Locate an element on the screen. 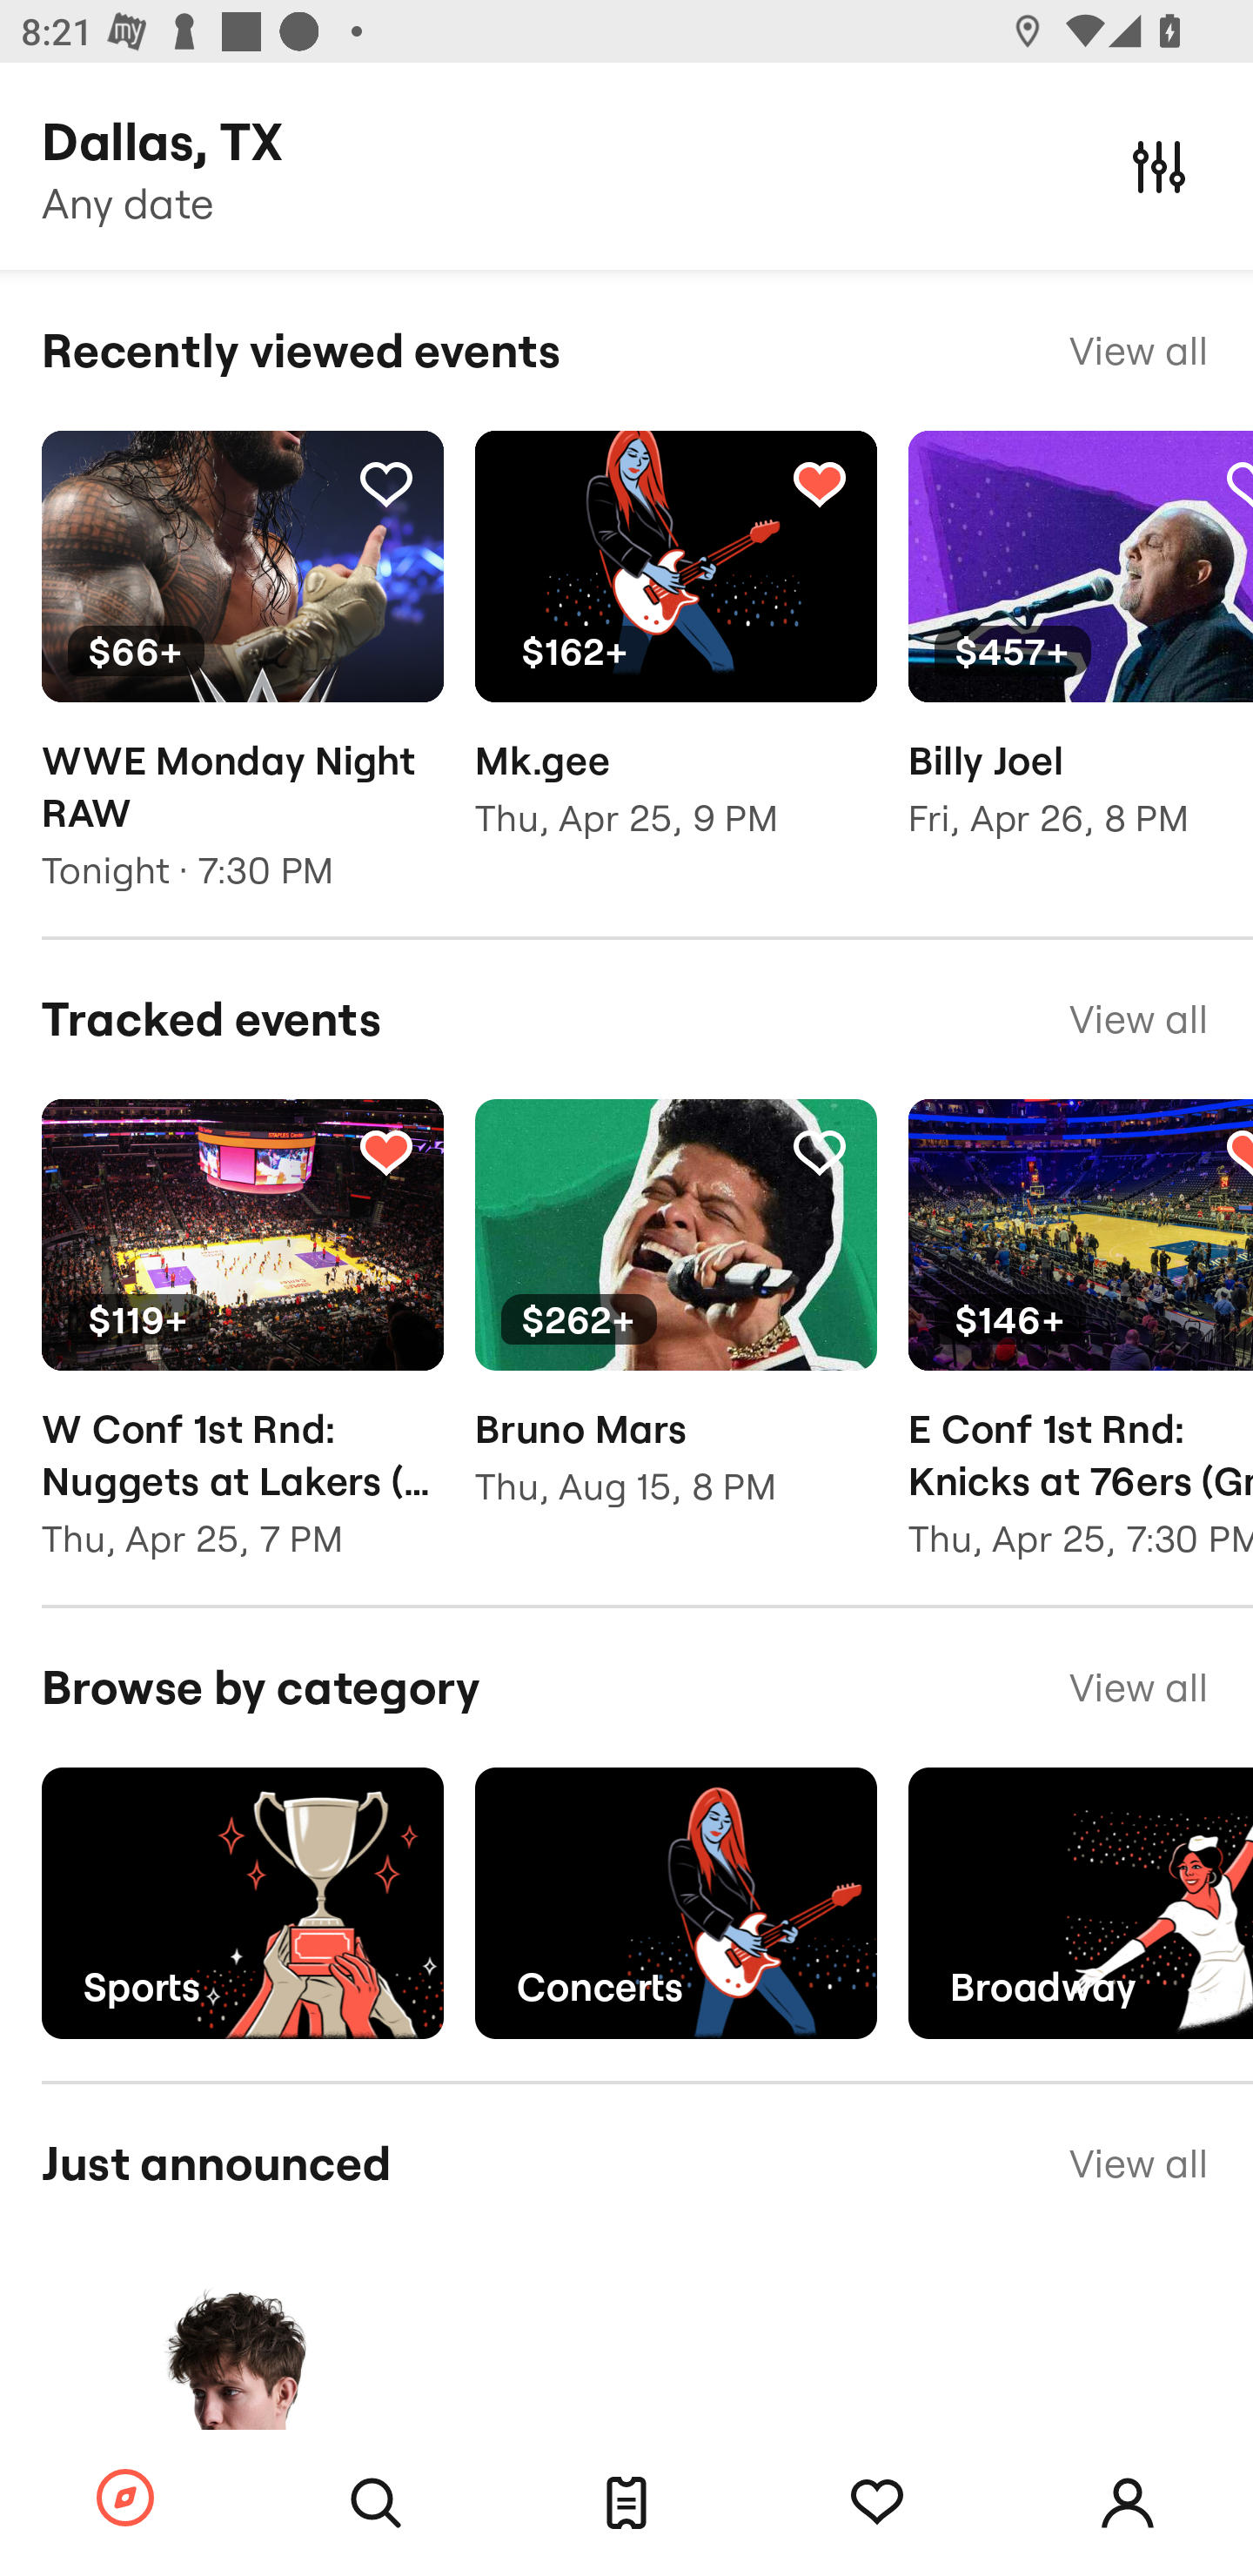  Close is located at coordinates (1159, 165).